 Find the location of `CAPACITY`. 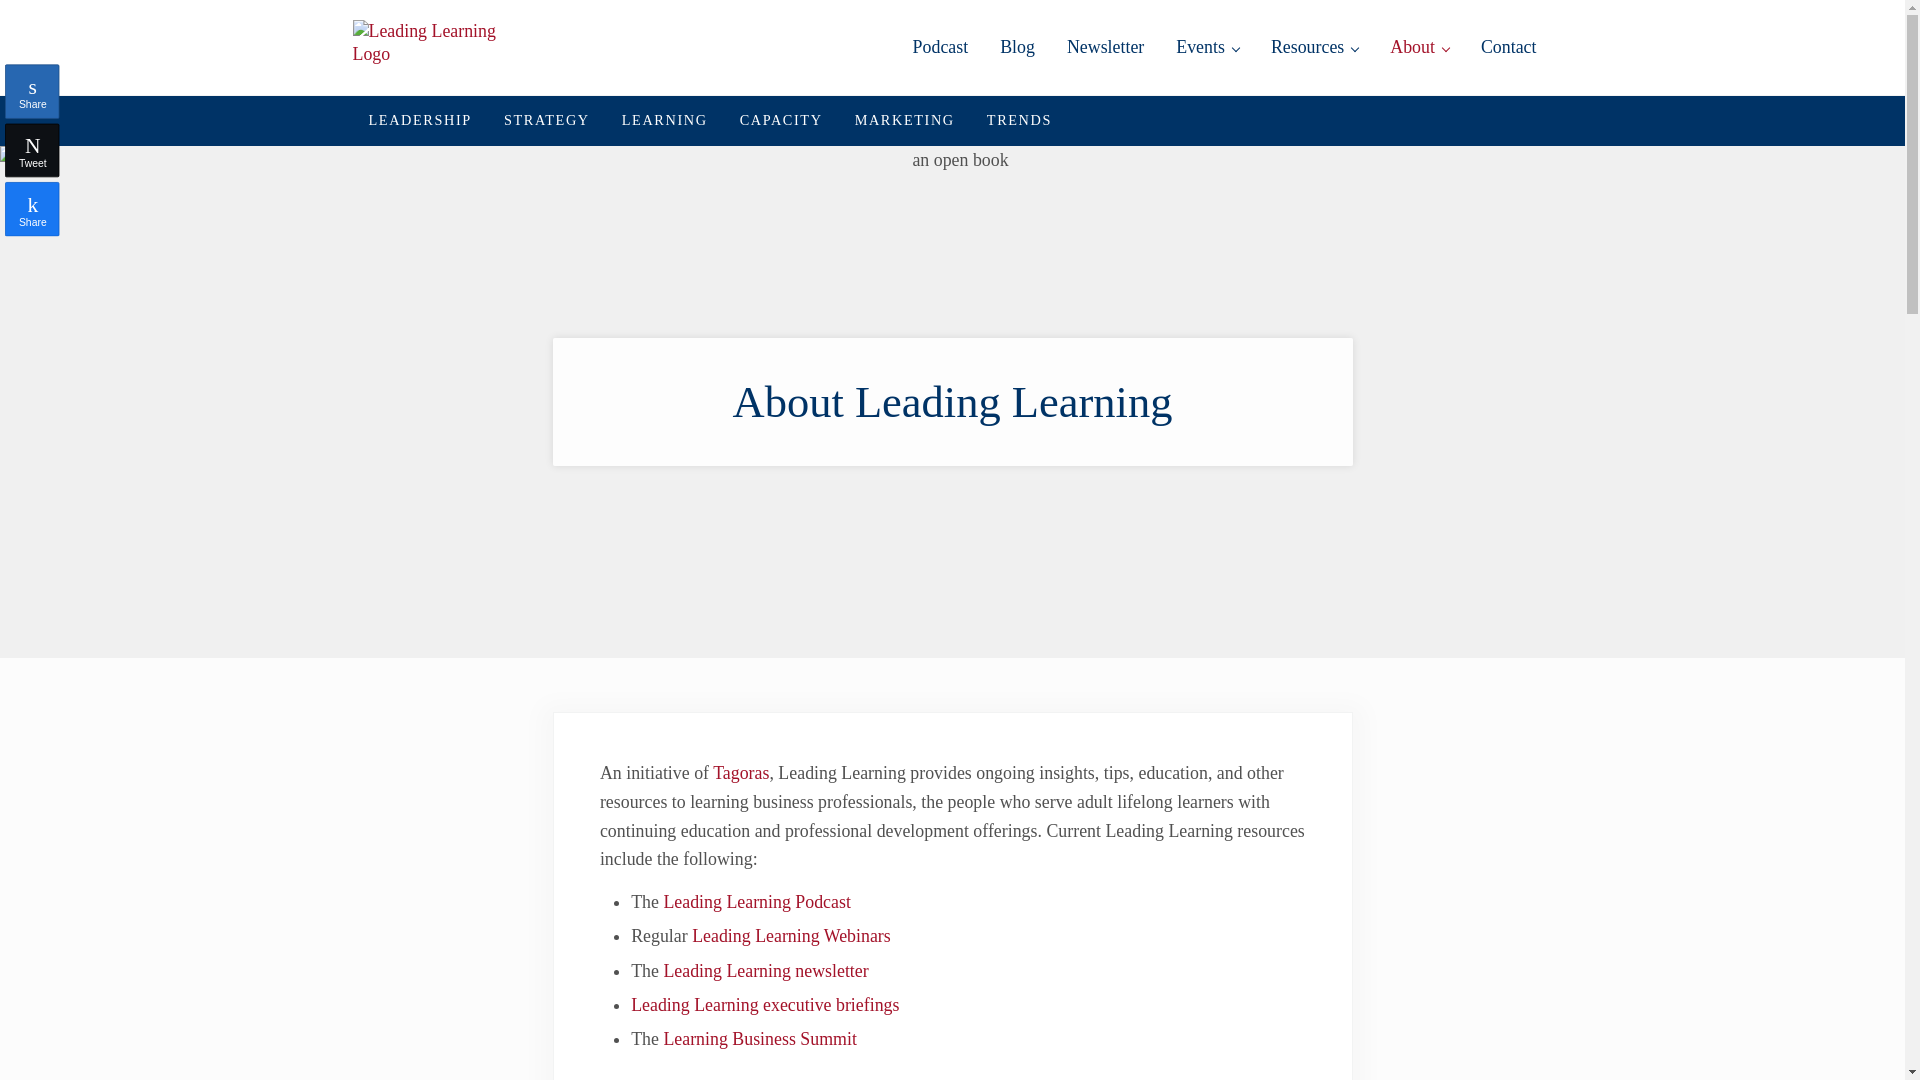

CAPACITY is located at coordinates (781, 120).